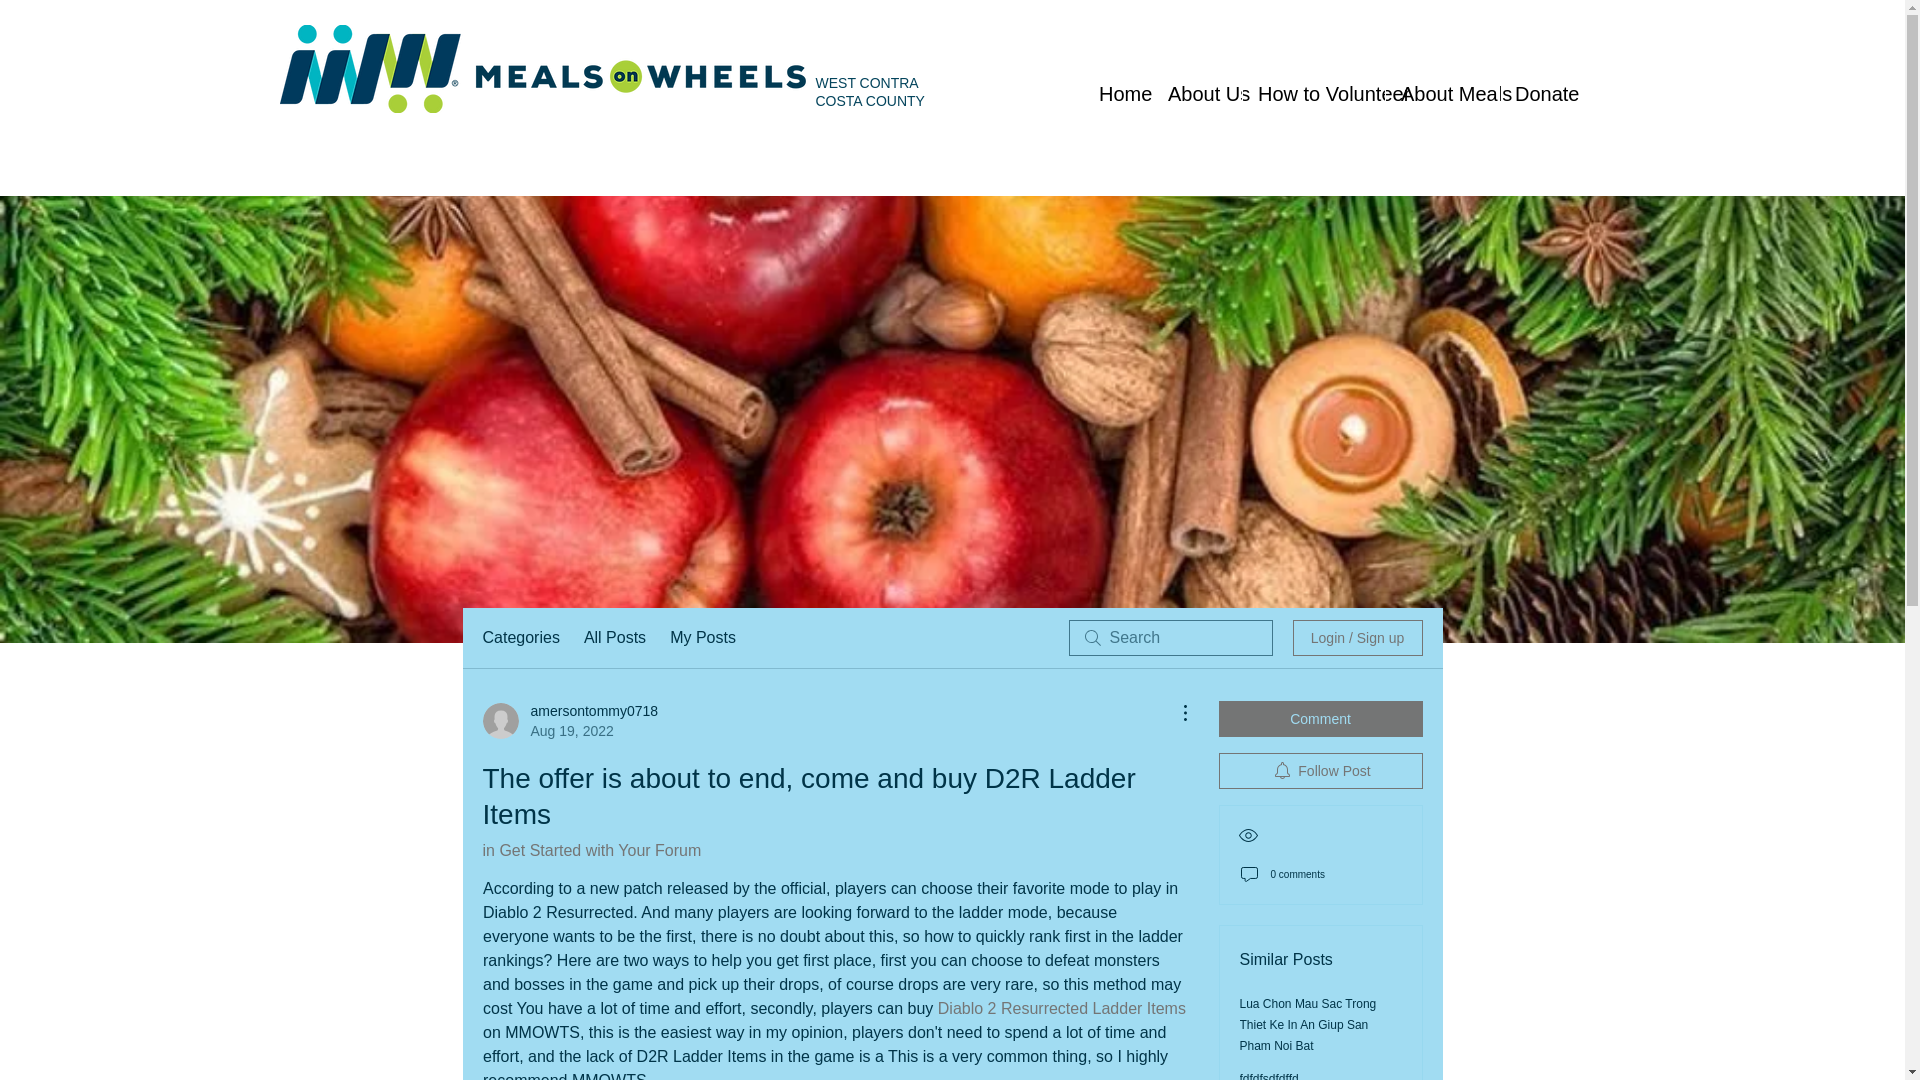 The width and height of the screenshot is (1920, 1080). I want to click on Donate, so click(1538, 94).